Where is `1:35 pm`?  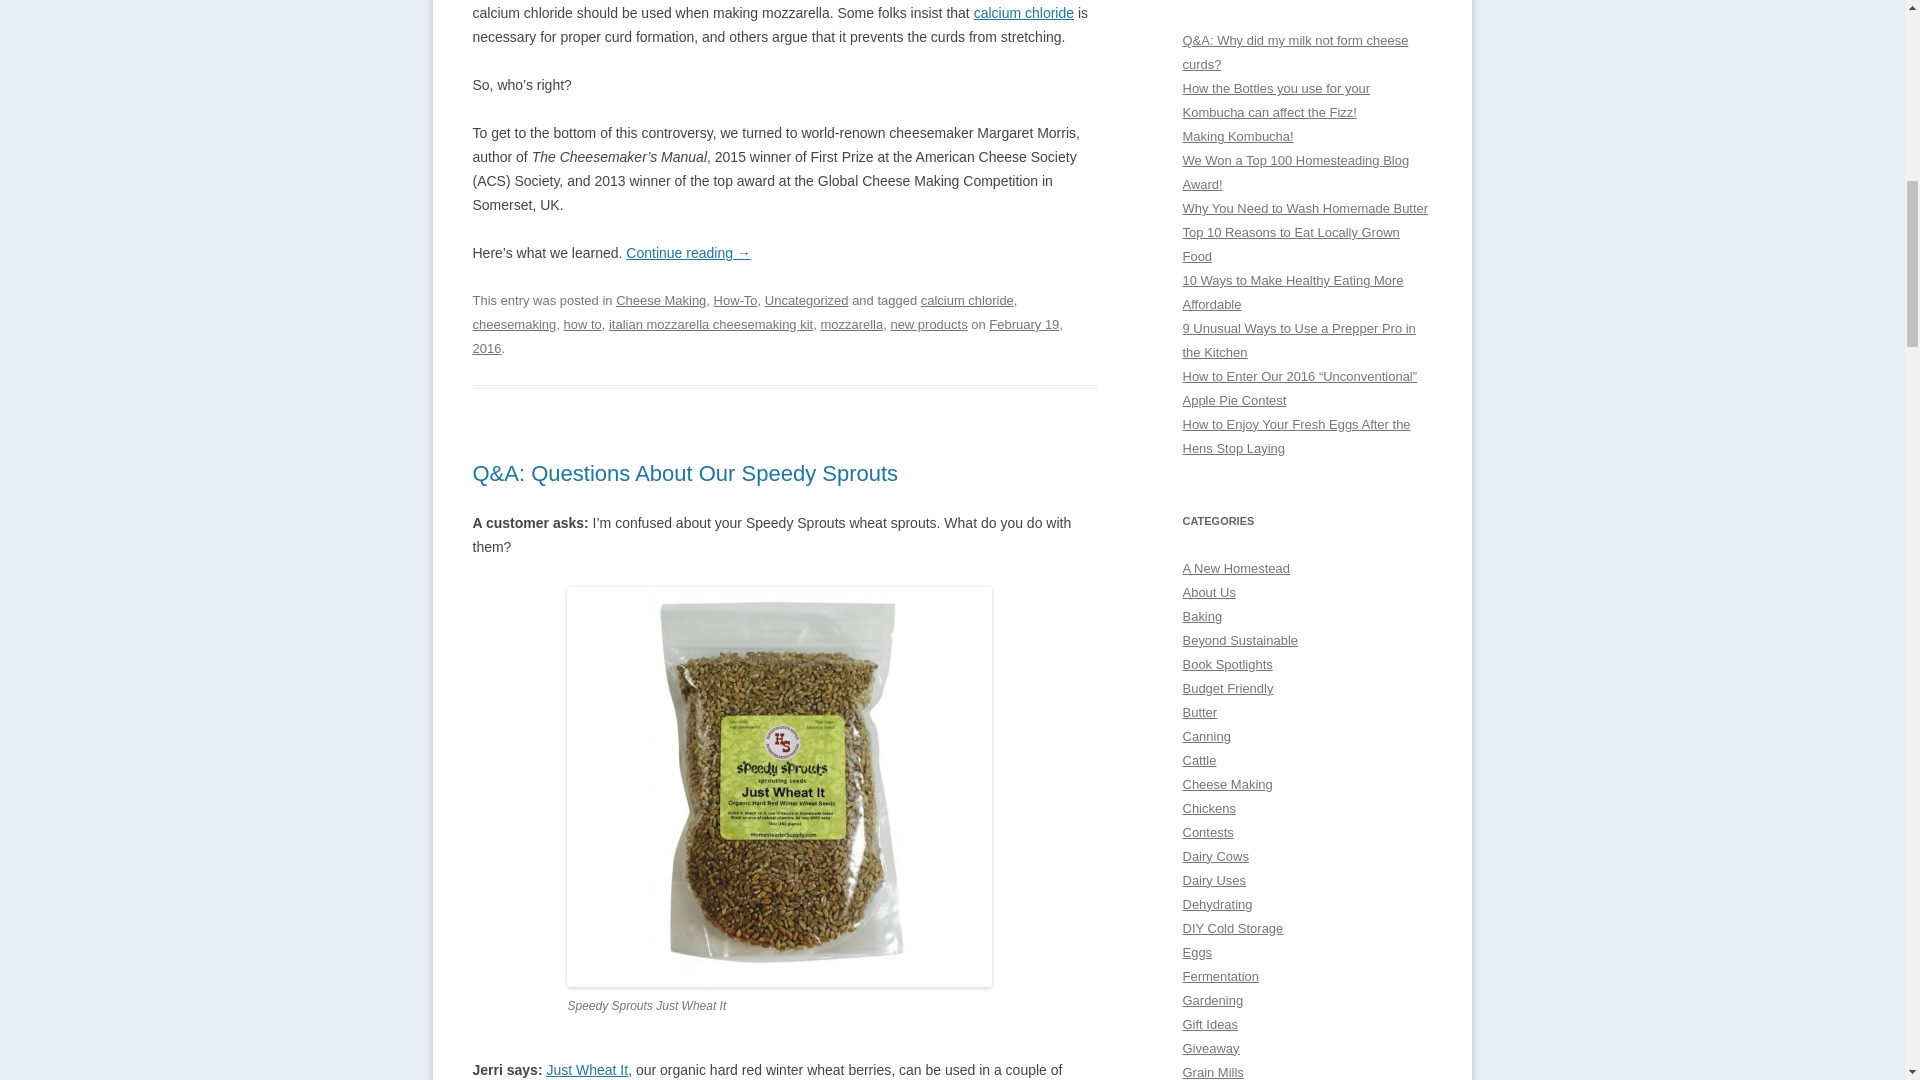 1:35 pm is located at coordinates (766, 336).